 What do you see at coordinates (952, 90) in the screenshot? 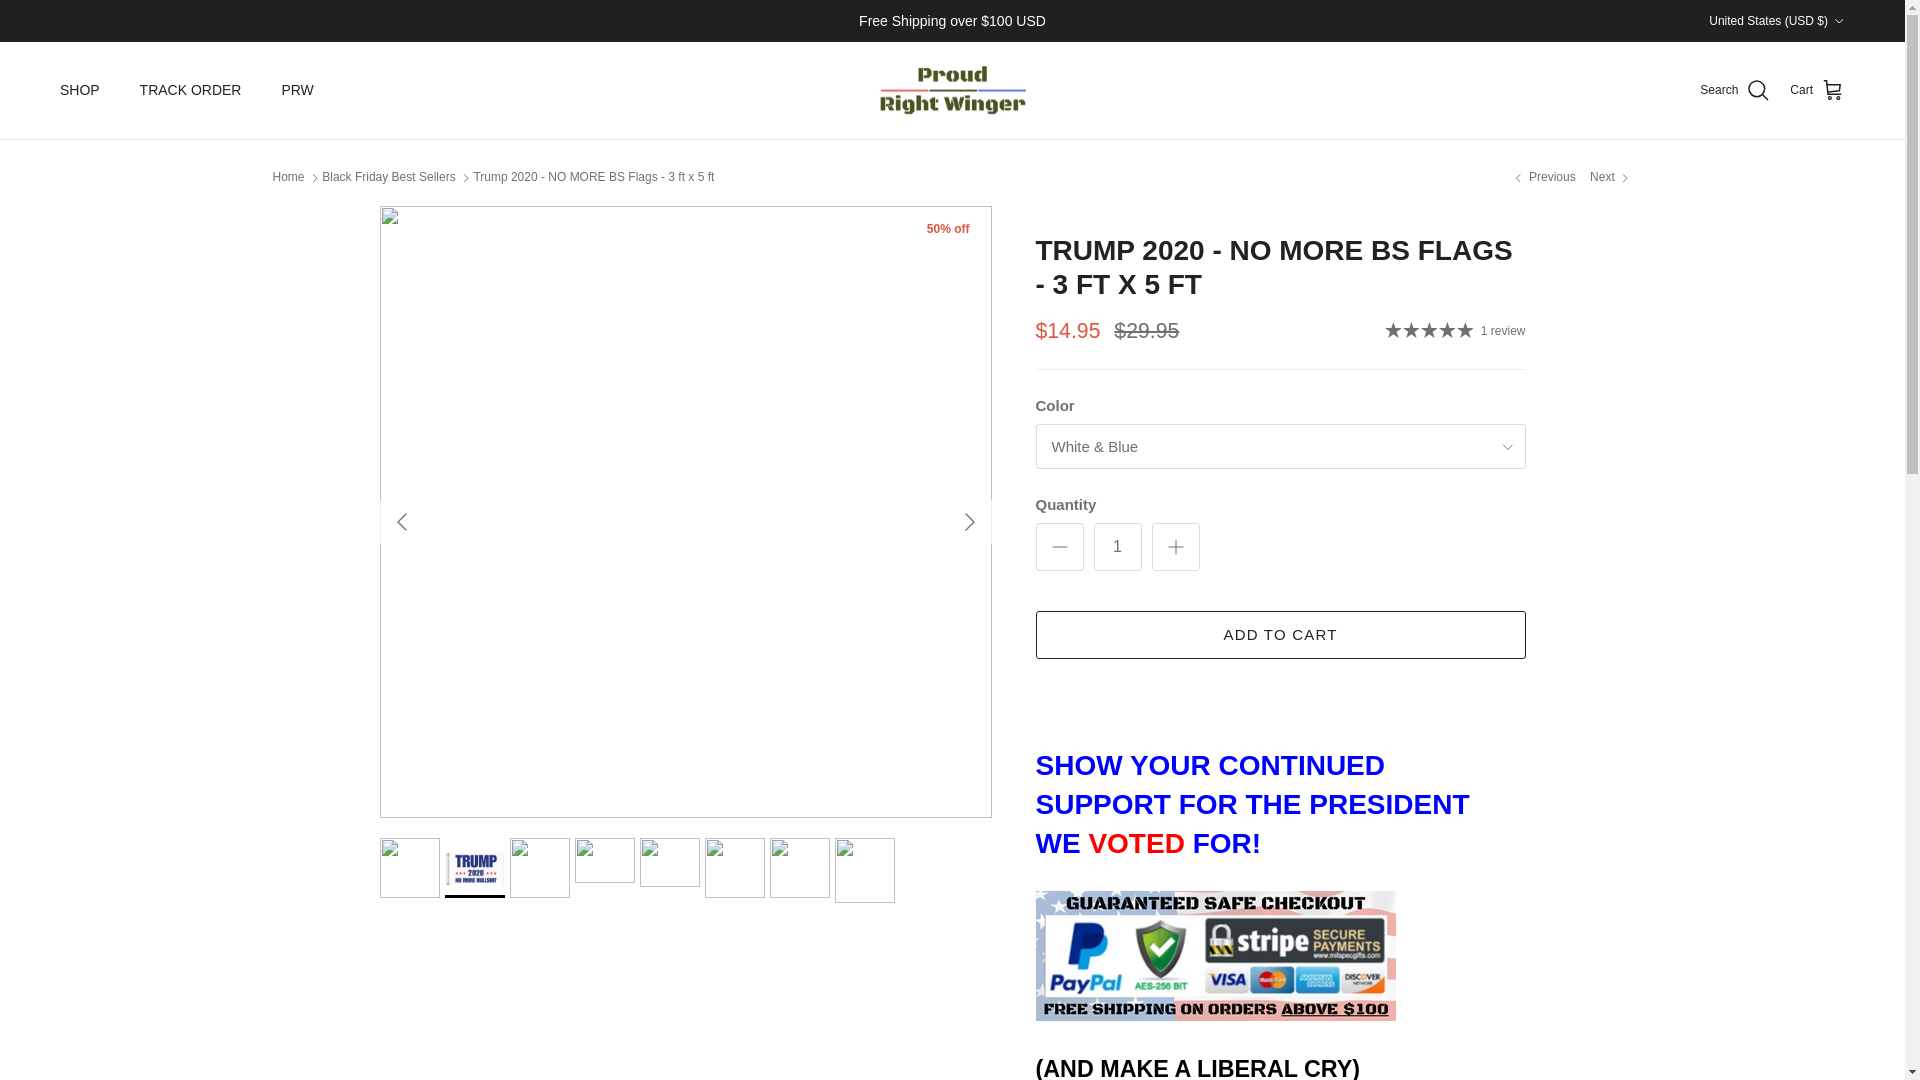
I see `PRW` at bounding box center [952, 90].